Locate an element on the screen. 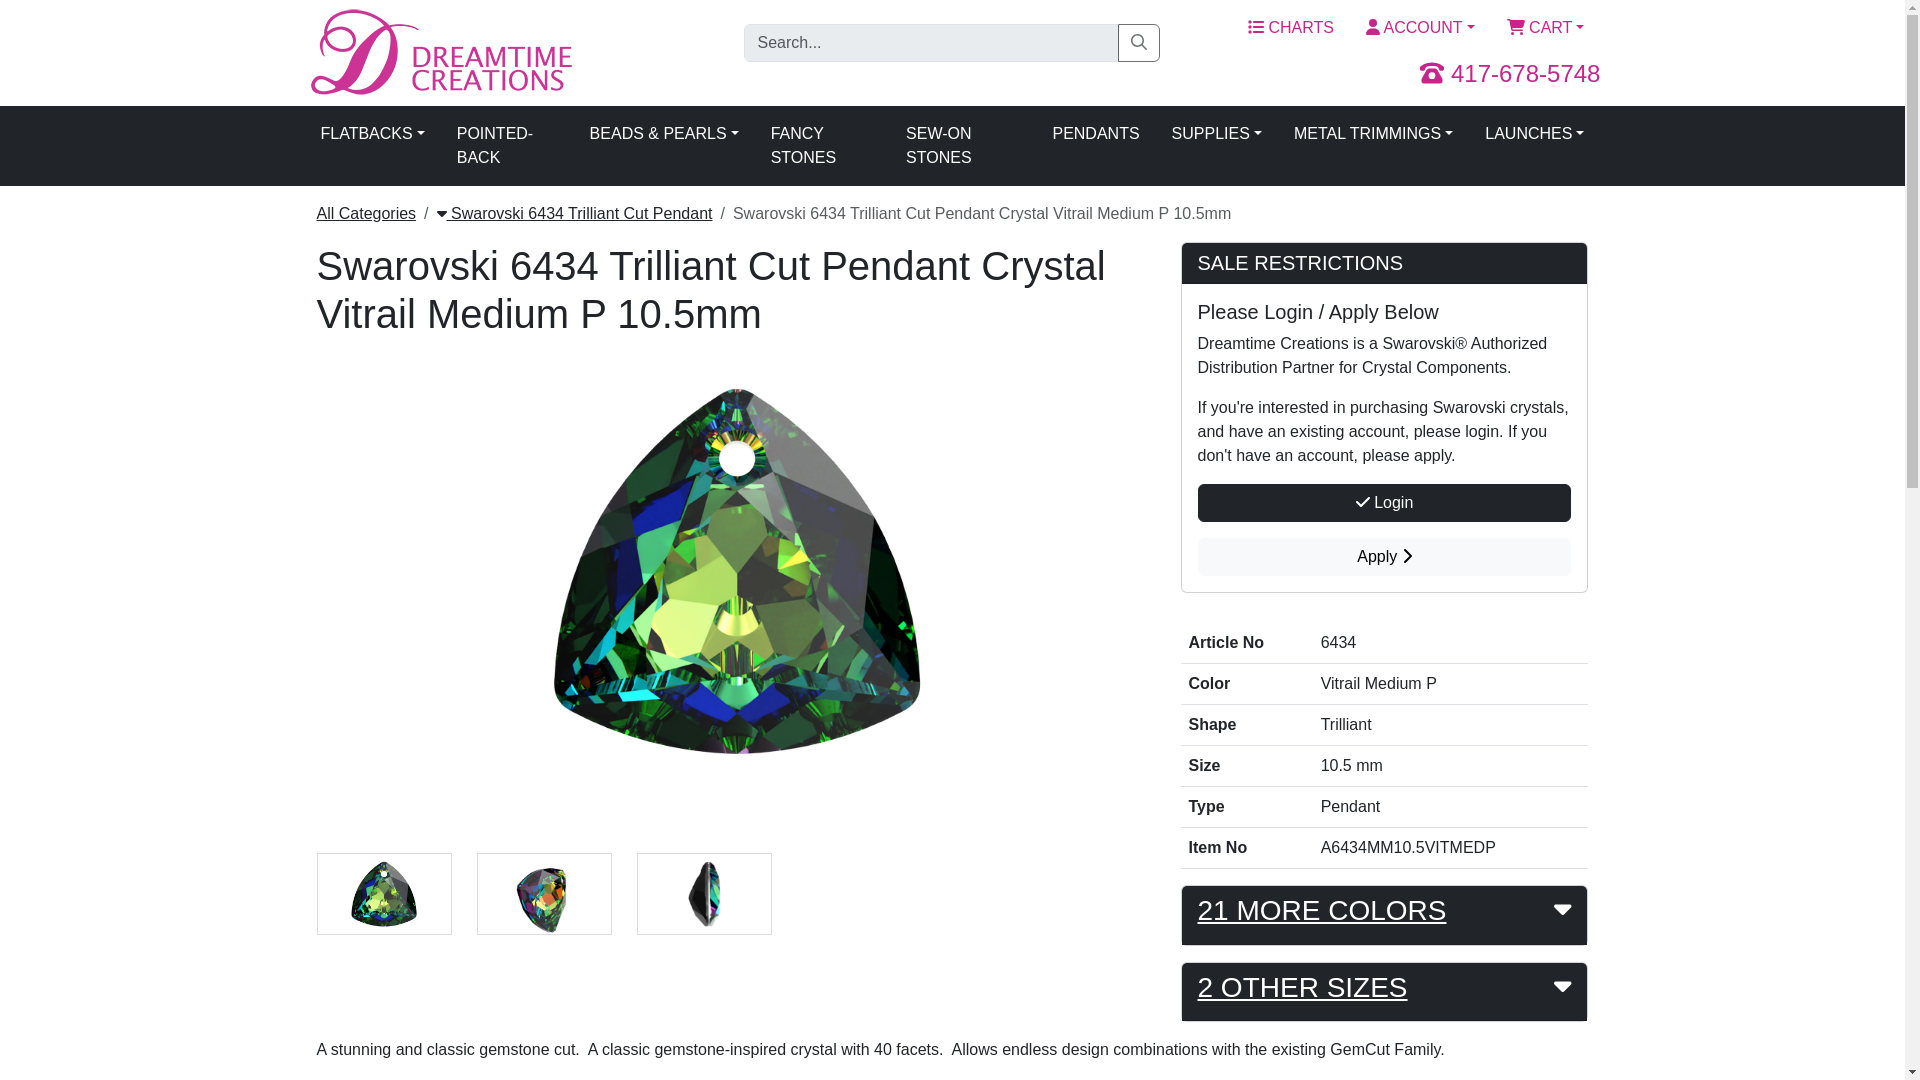 The width and height of the screenshot is (1920, 1080). Dreamtime Creations is located at coordinates (438, 52).